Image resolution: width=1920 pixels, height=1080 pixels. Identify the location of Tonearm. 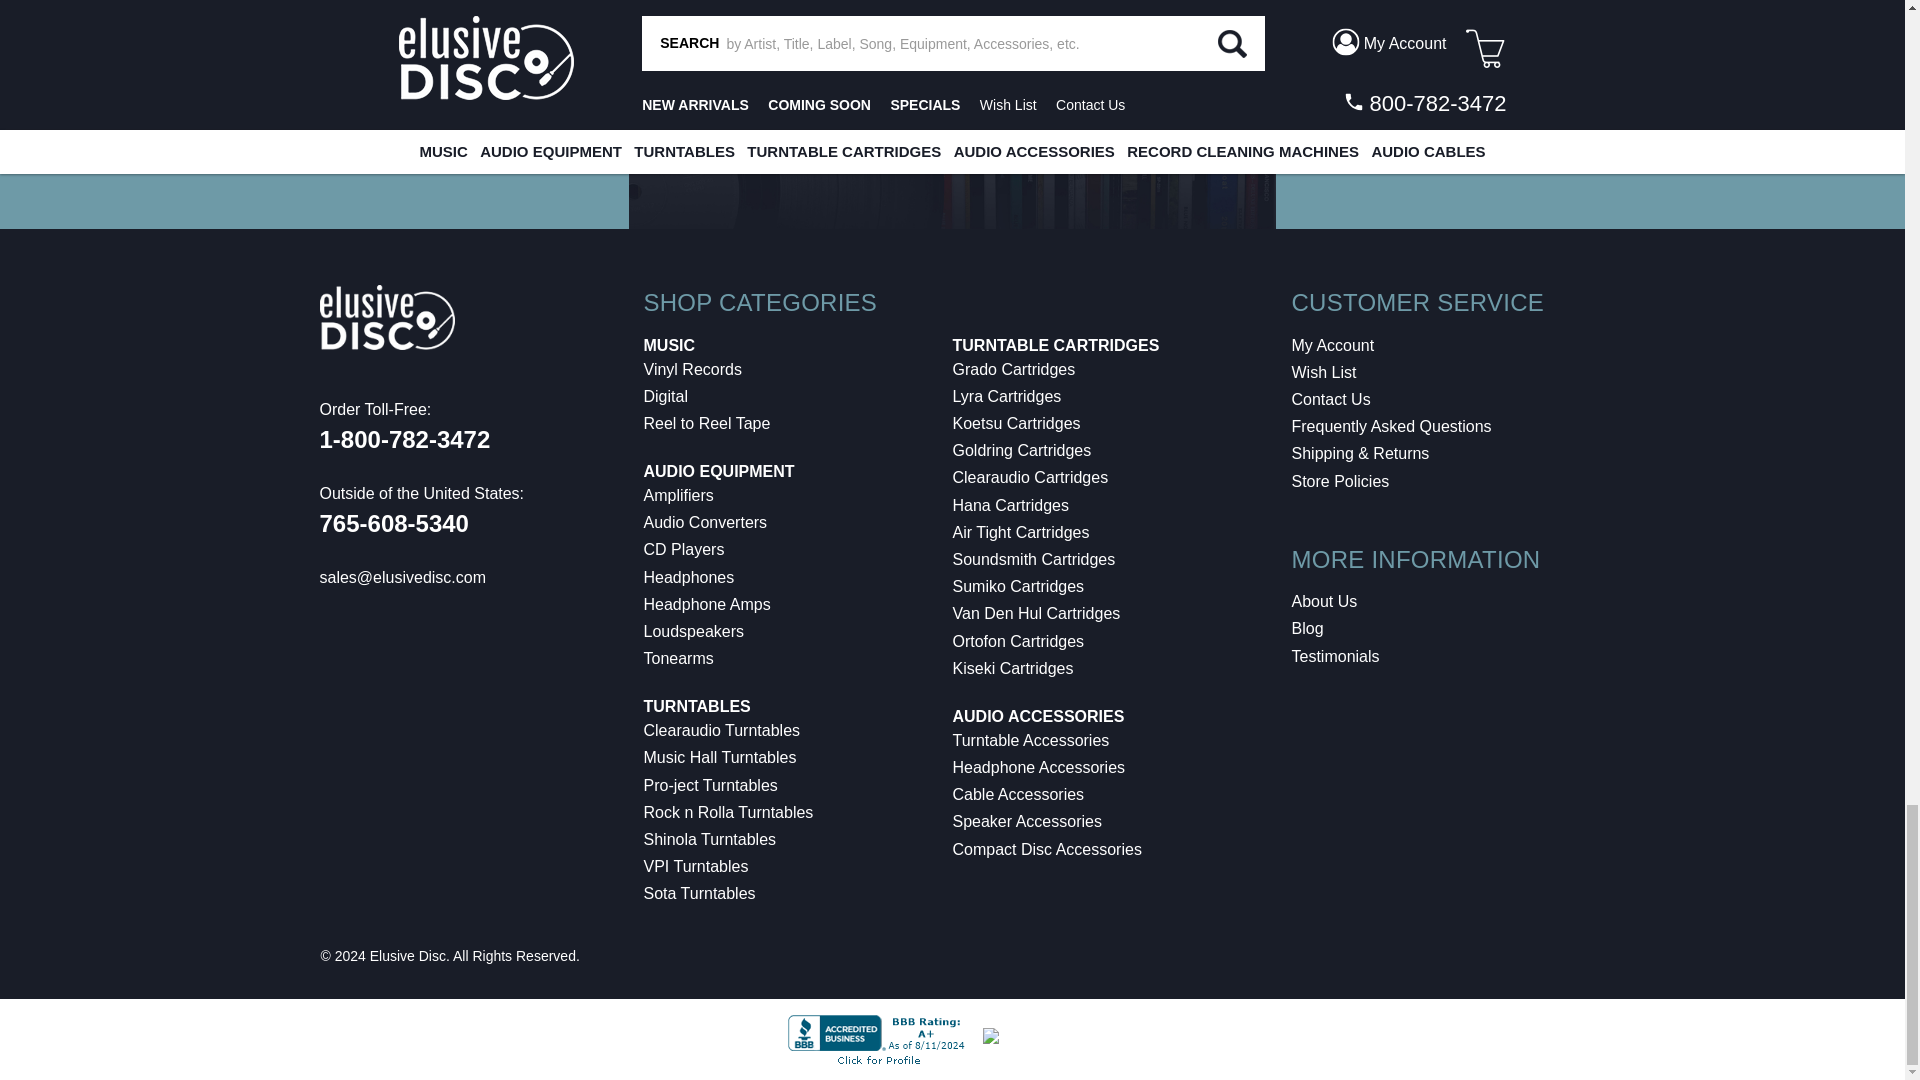
(678, 658).